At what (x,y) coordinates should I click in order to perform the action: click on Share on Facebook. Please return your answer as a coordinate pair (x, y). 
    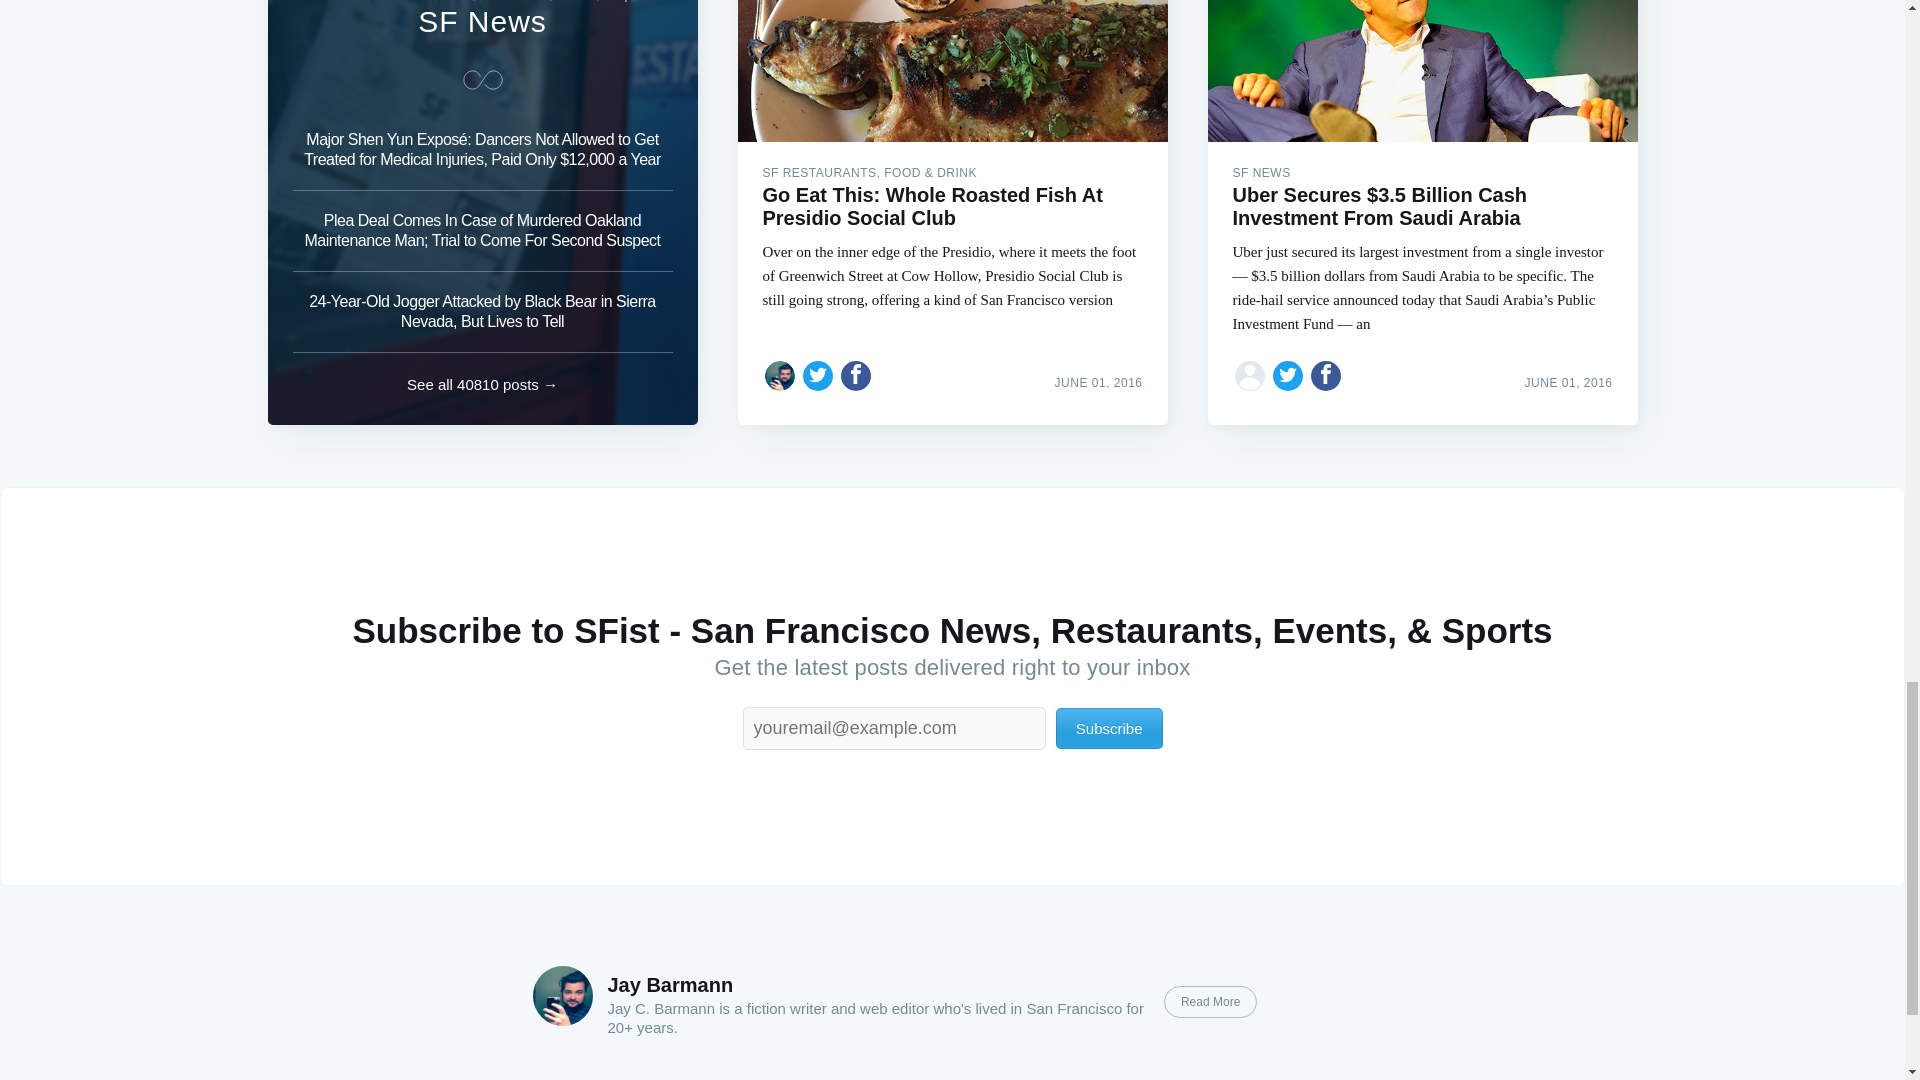
    Looking at the image, I should click on (856, 376).